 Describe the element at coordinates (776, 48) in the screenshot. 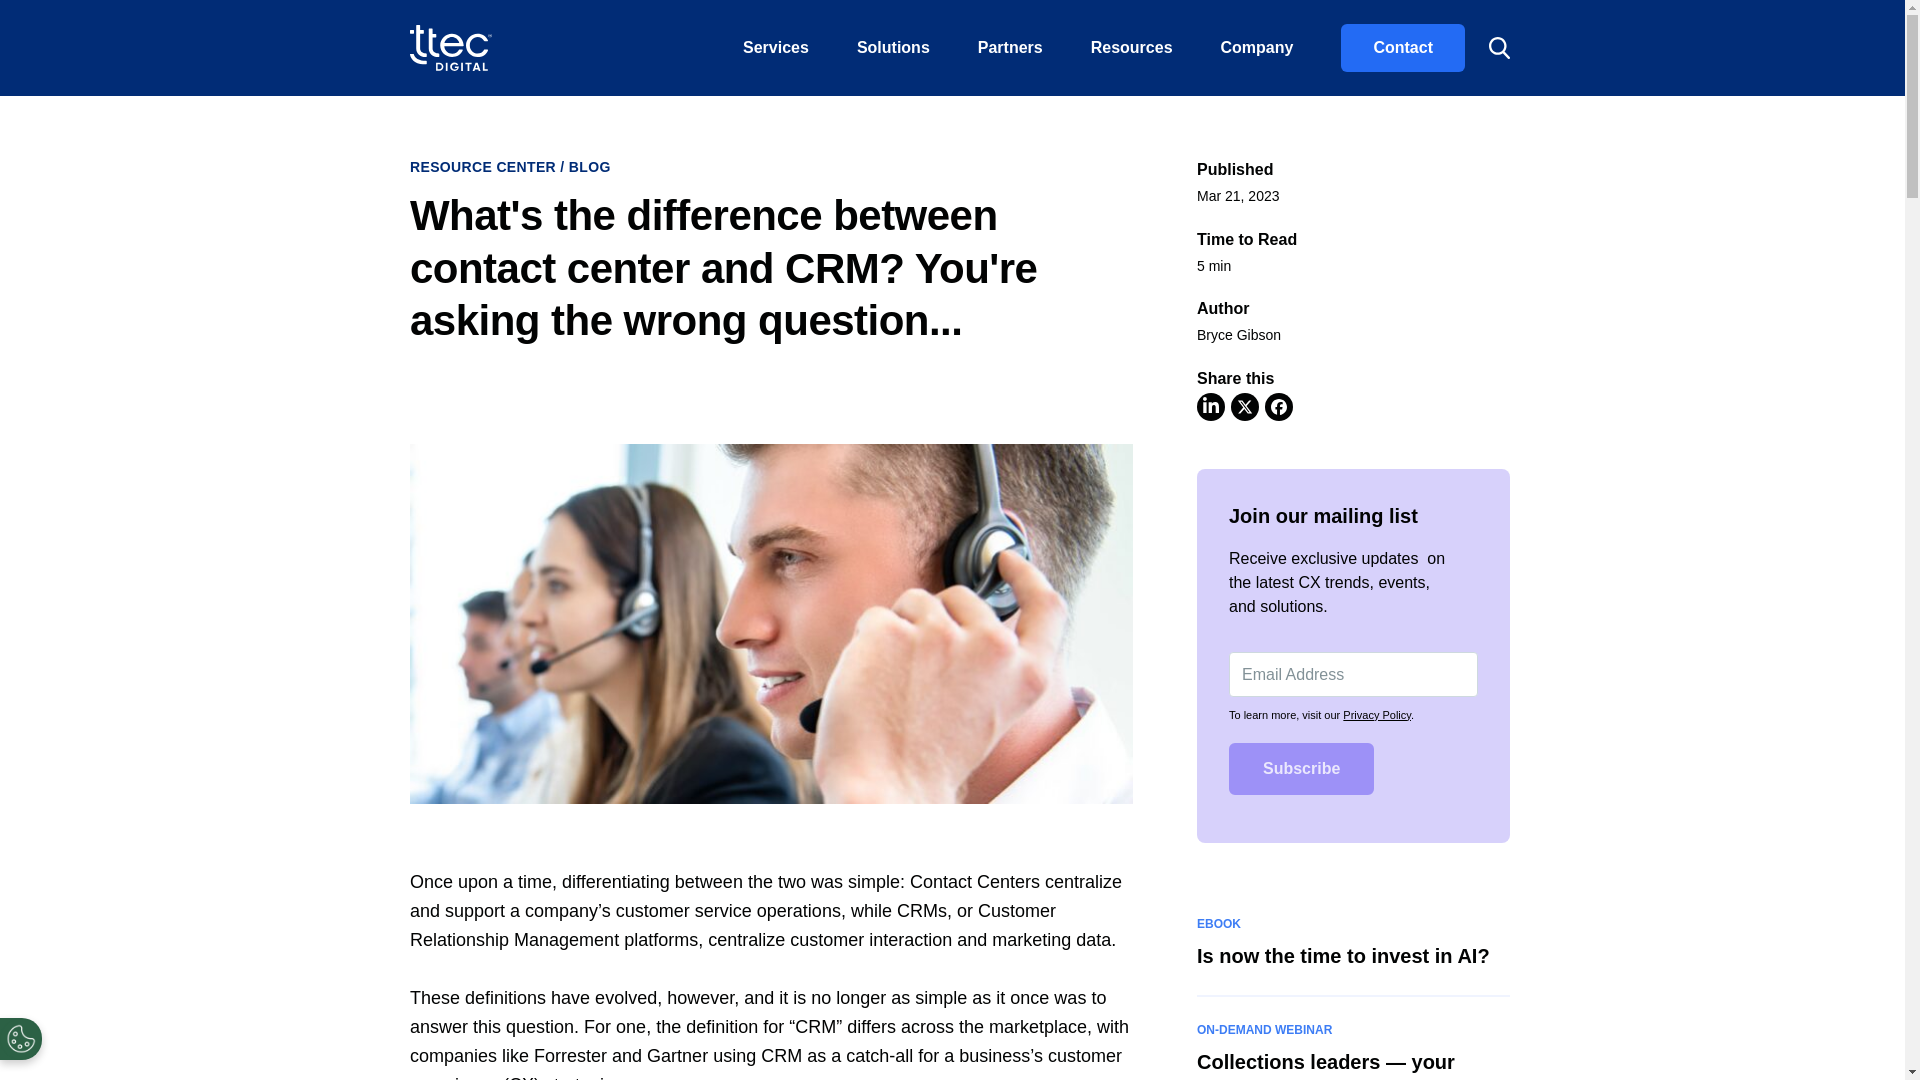

I see `Services` at that location.